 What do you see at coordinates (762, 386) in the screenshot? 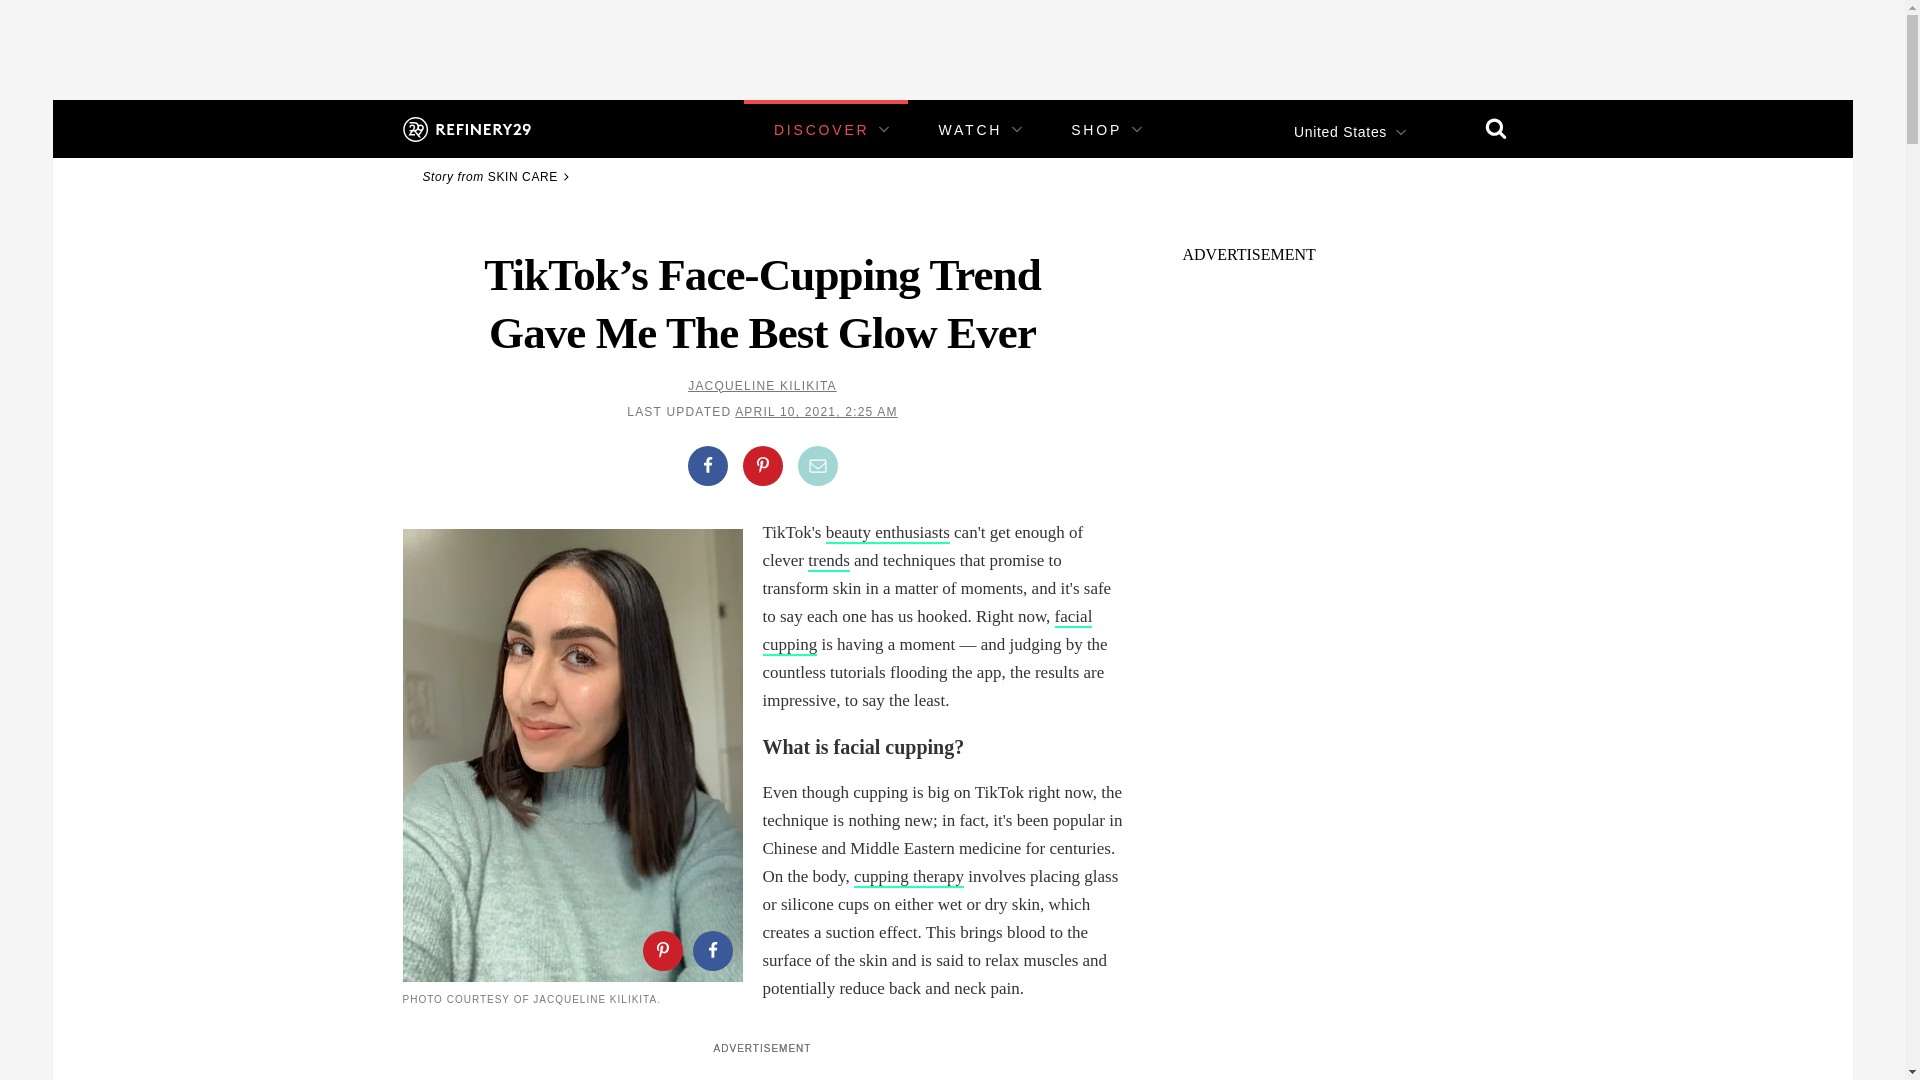
I see `JACQUELINE KILIKITA` at bounding box center [762, 386].